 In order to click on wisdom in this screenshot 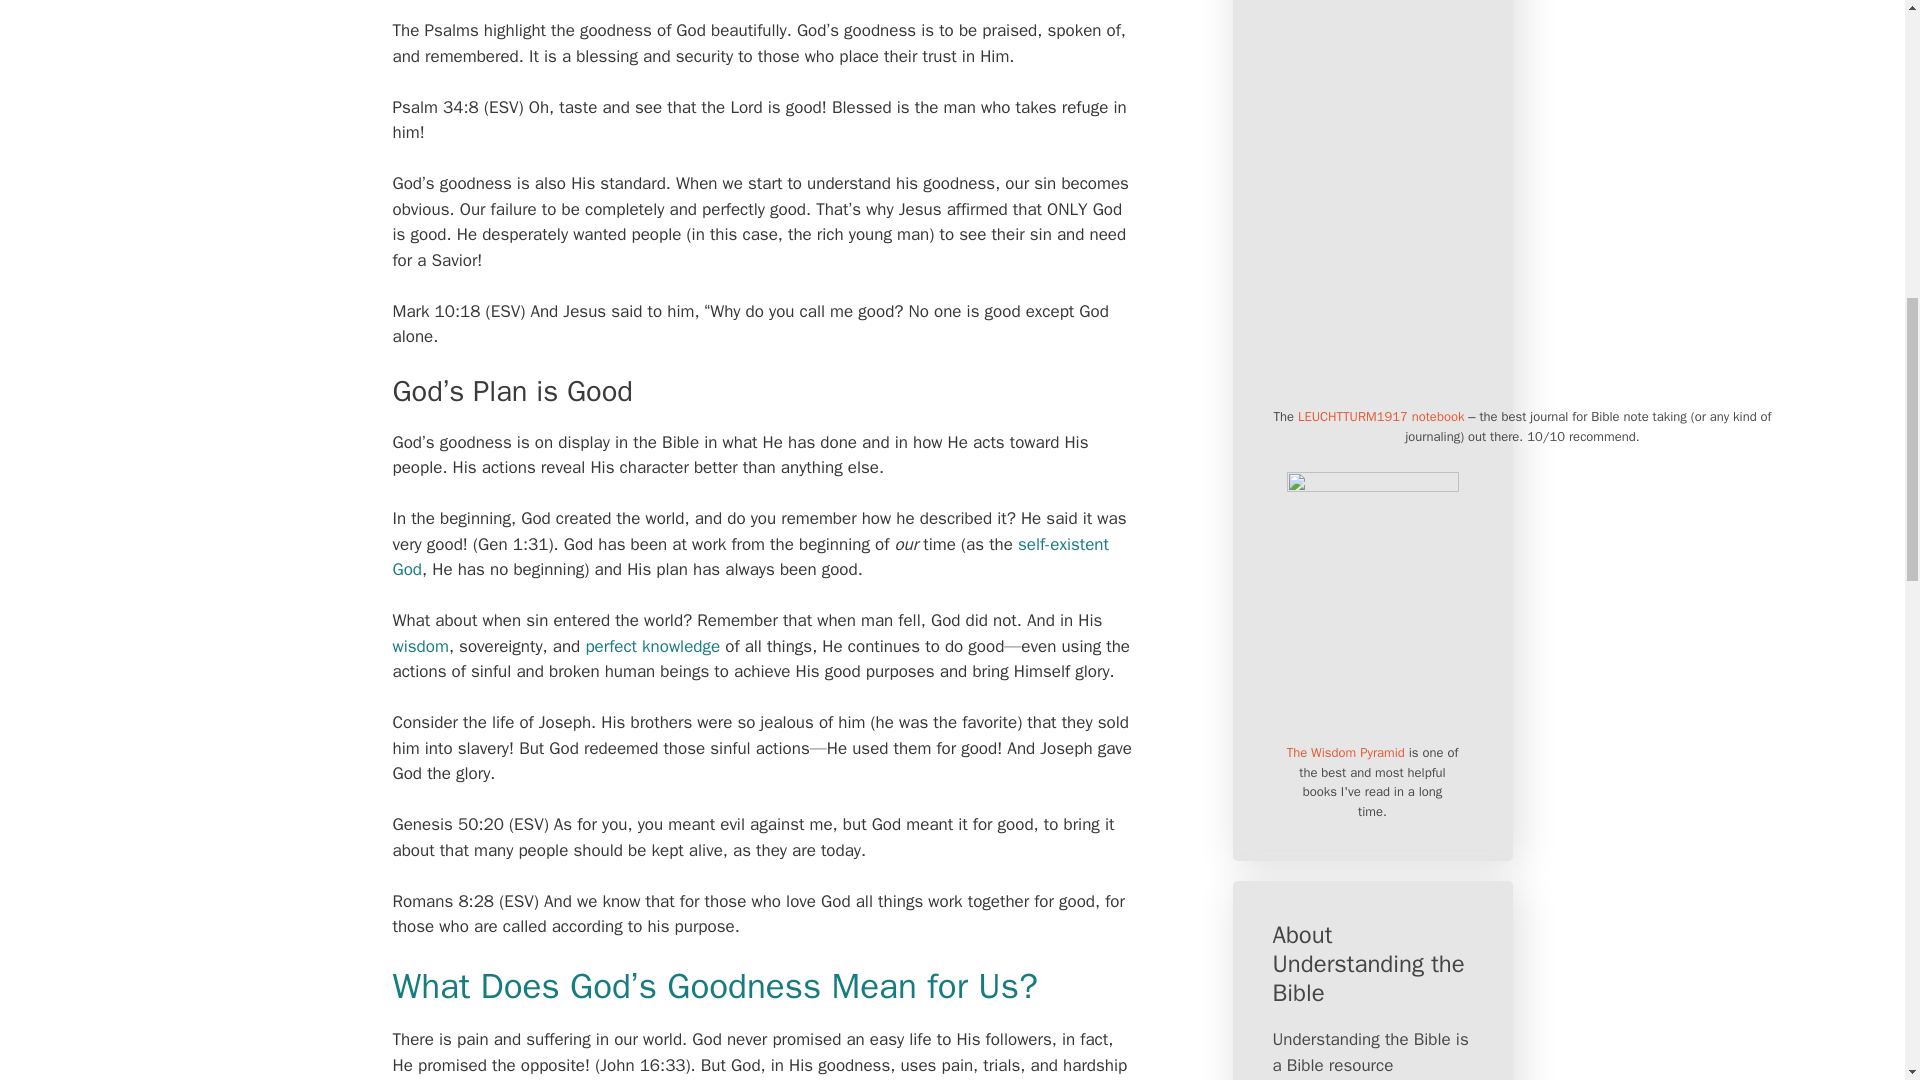, I will do `click(419, 646)`.